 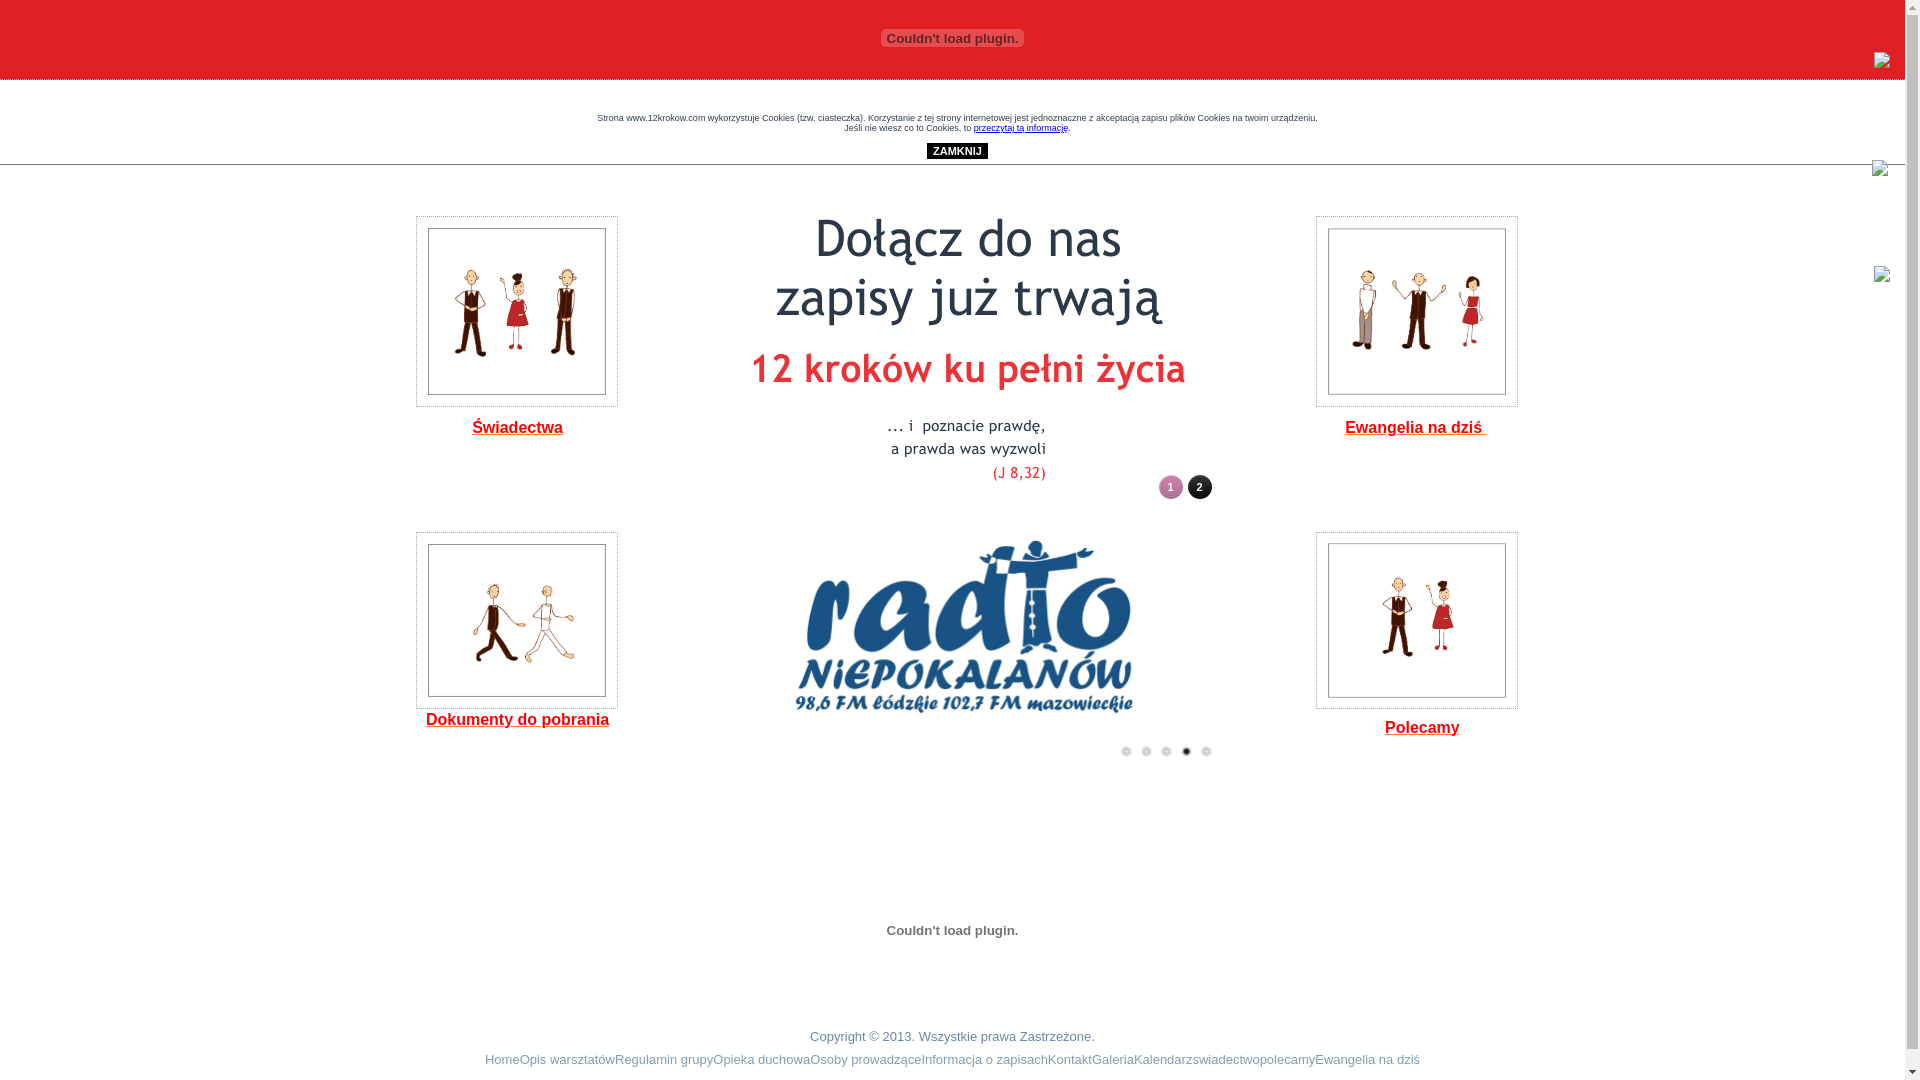 What do you see at coordinates (502, 1060) in the screenshot?
I see `Home` at bounding box center [502, 1060].